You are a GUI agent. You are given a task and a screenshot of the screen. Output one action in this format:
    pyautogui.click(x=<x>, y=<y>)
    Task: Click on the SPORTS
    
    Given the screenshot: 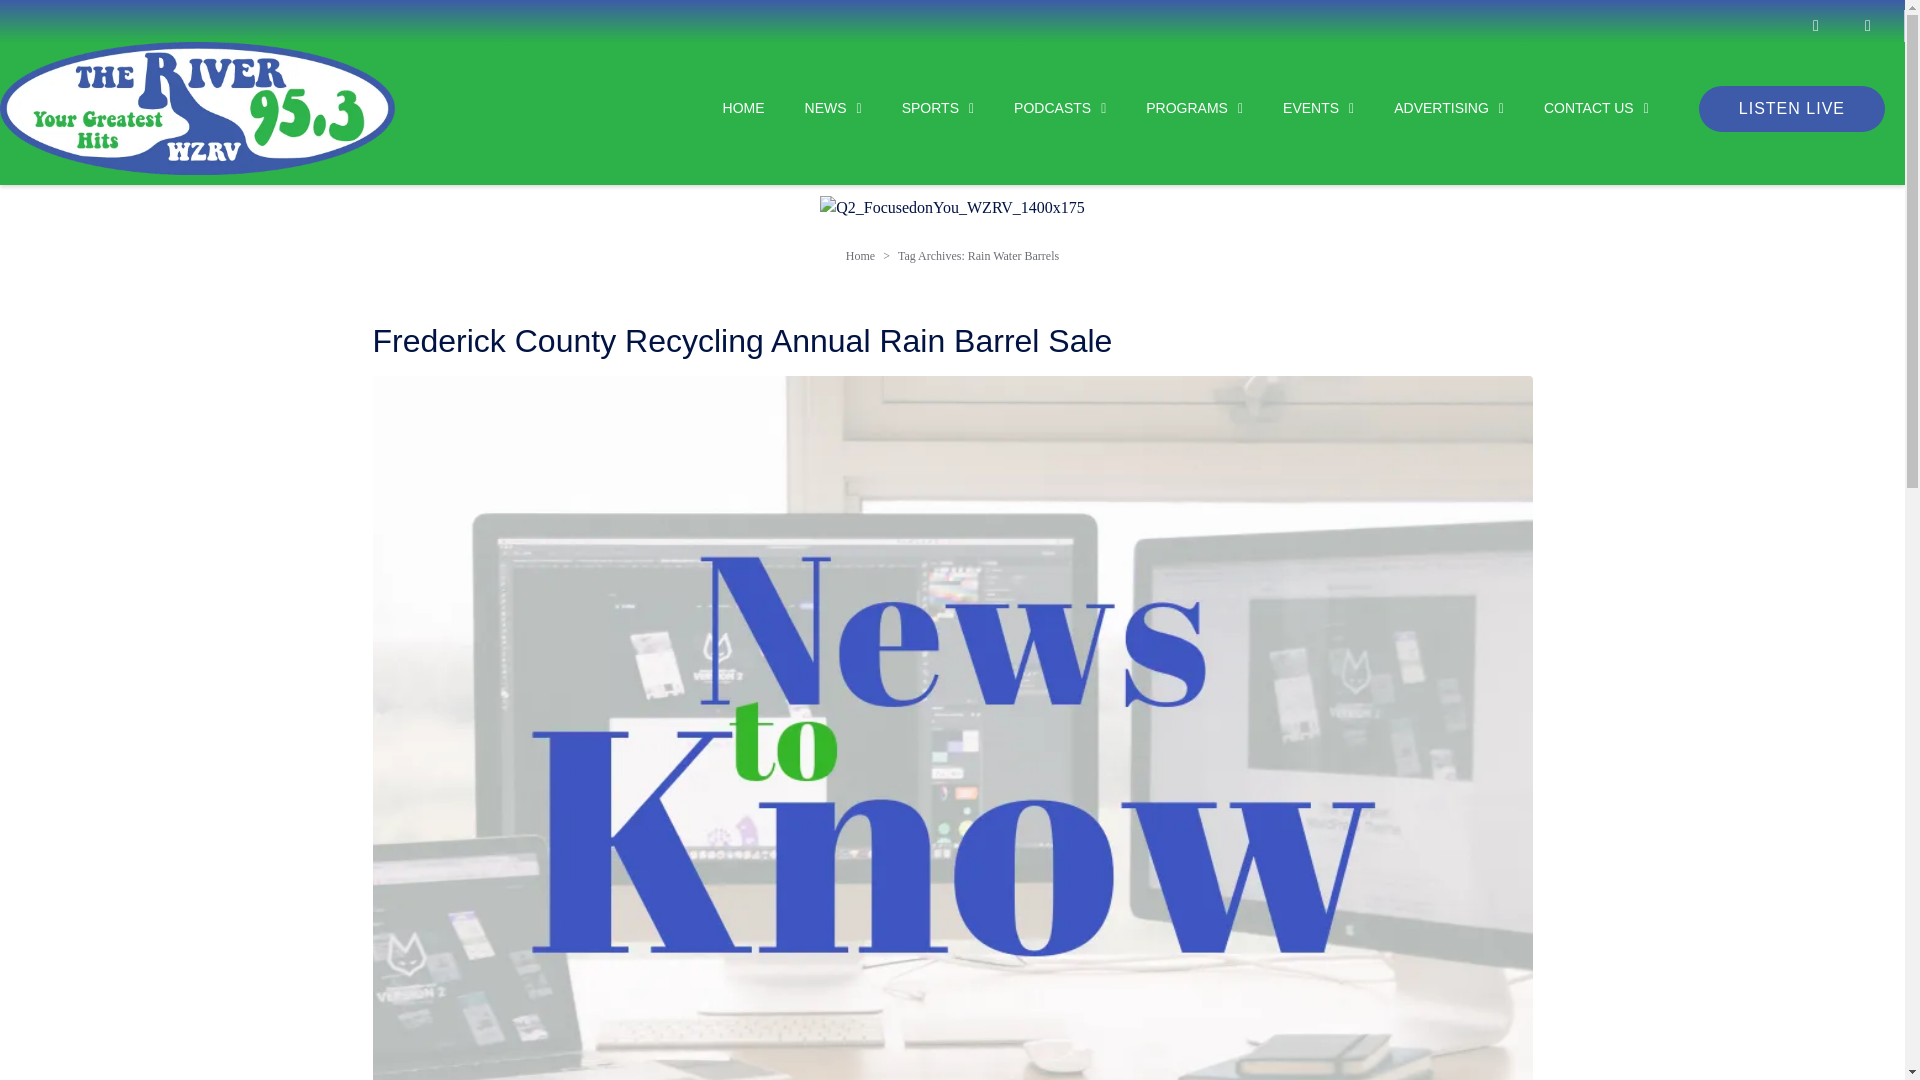 What is the action you would take?
    pyautogui.click(x=918, y=108)
    